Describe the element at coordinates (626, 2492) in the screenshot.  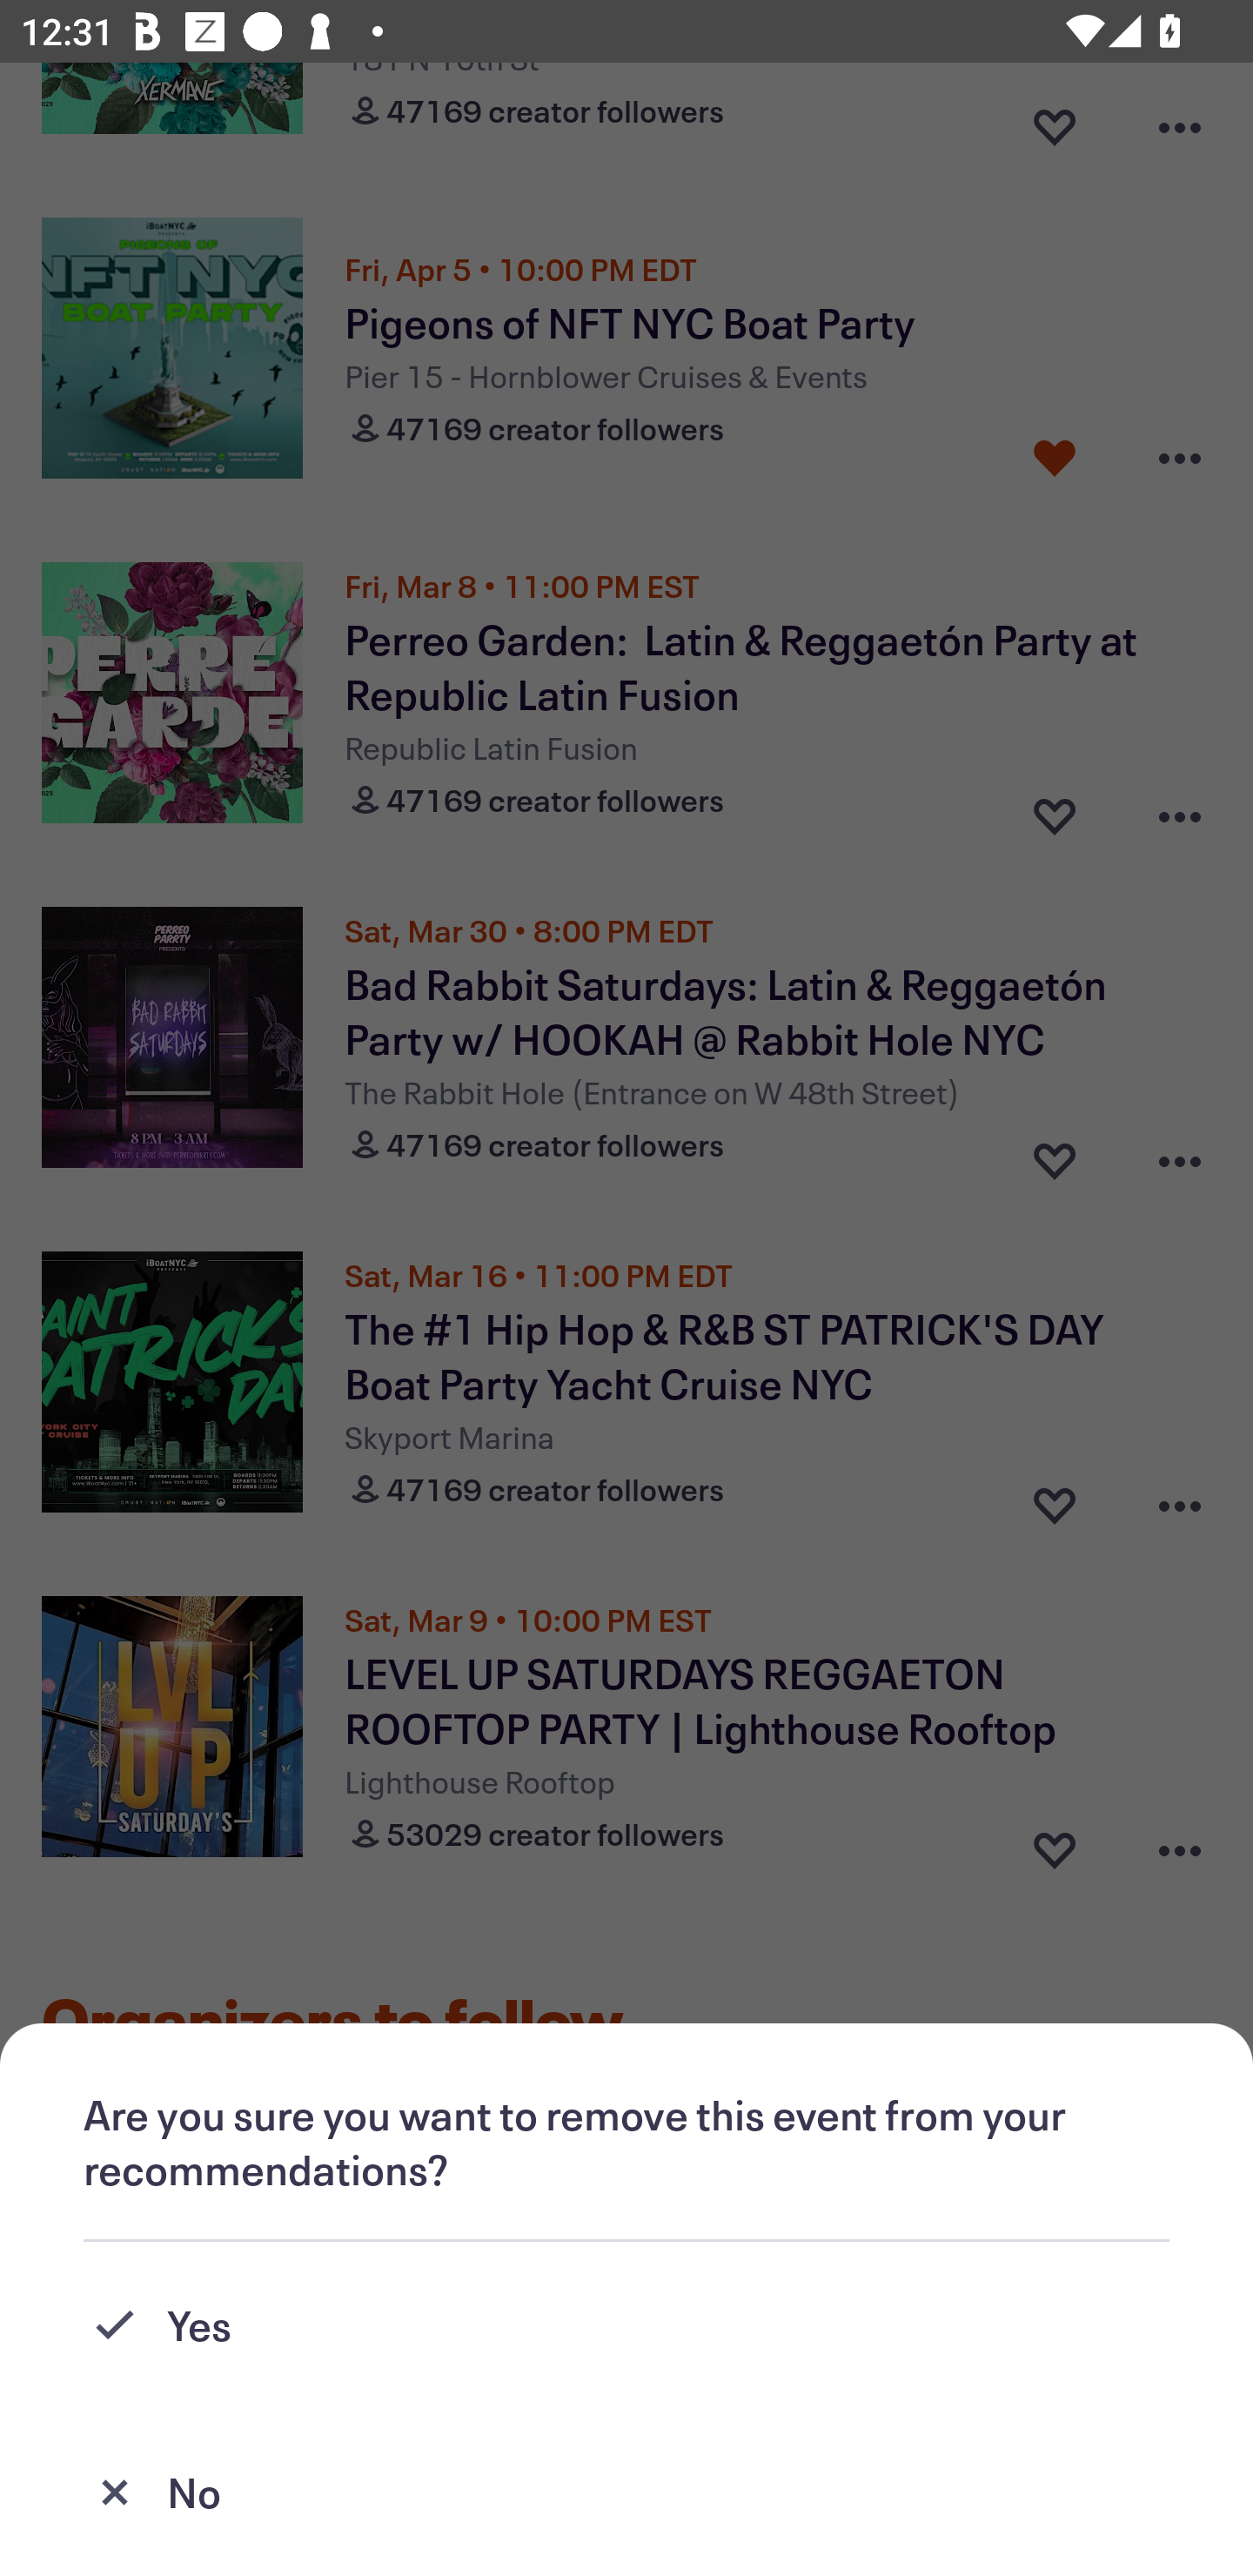
I see `No` at that location.